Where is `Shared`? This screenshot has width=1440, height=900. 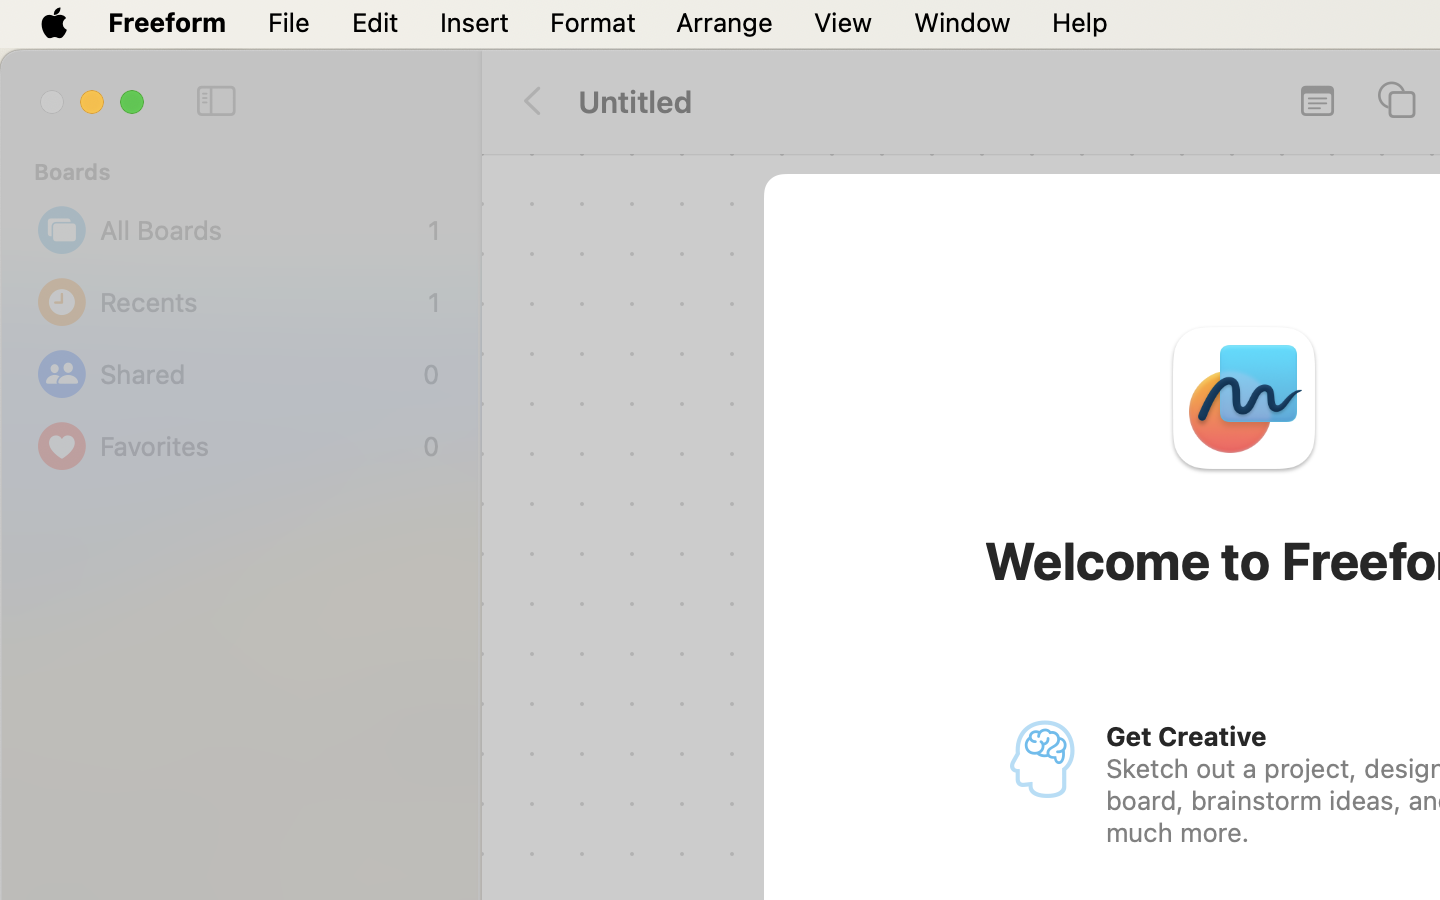 Shared is located at coordinates (256, 374).